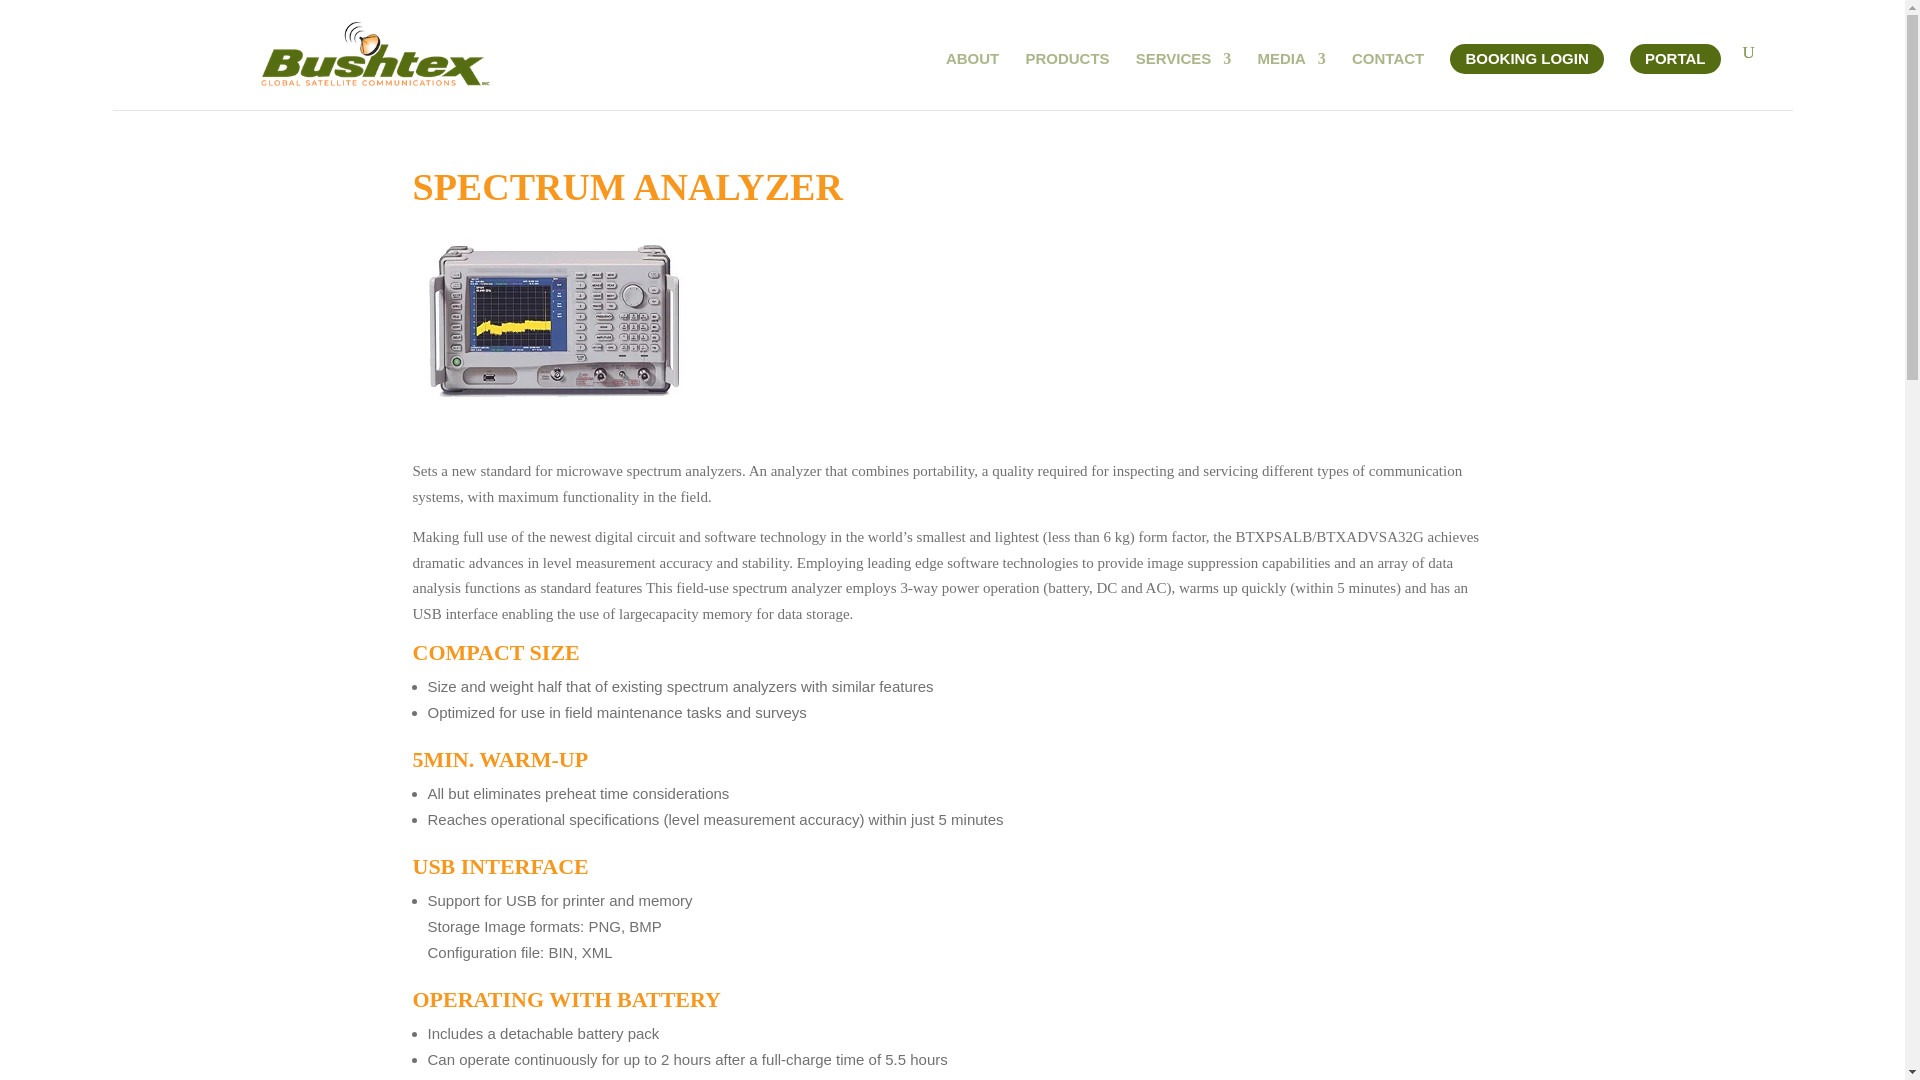 The width and height of the screenshot is (1920, 1080). I want to click on SERVICES, so click(1184, 80).